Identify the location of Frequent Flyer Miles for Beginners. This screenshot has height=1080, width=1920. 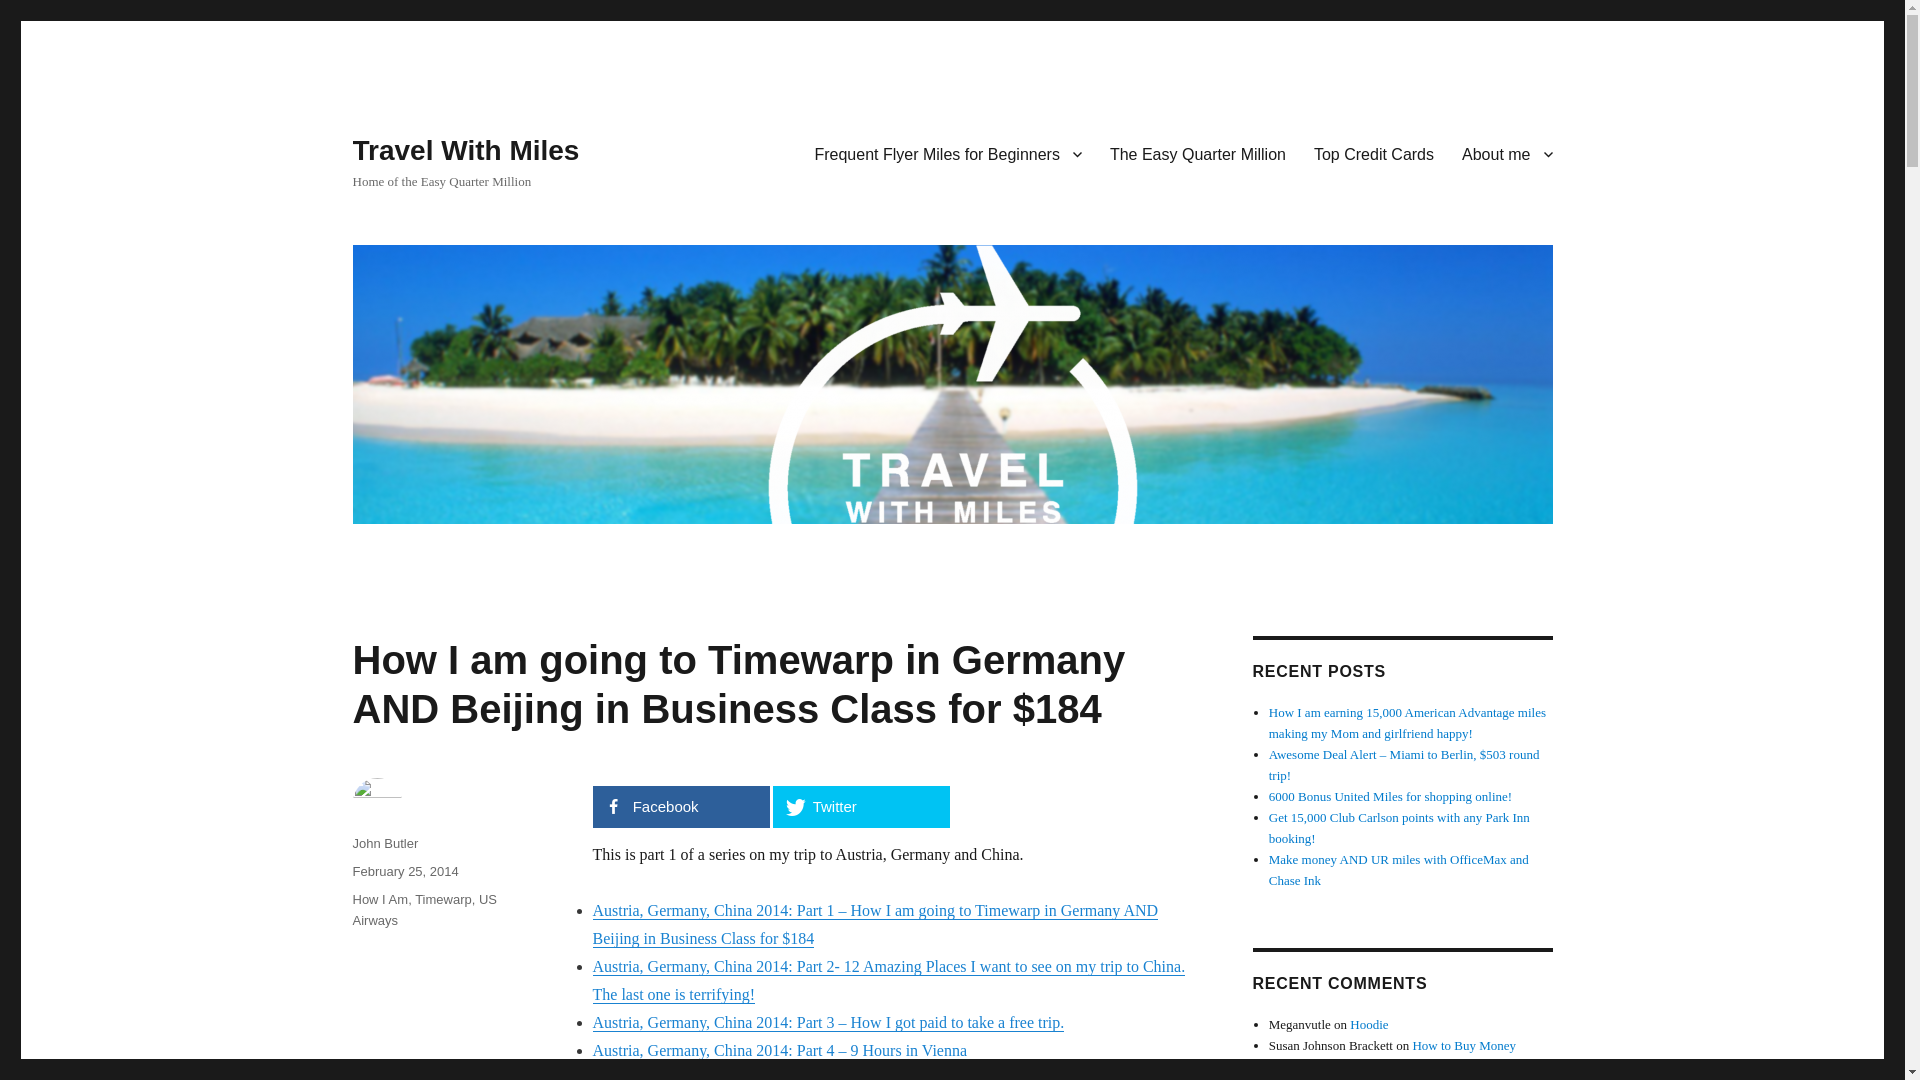
(947, 153).